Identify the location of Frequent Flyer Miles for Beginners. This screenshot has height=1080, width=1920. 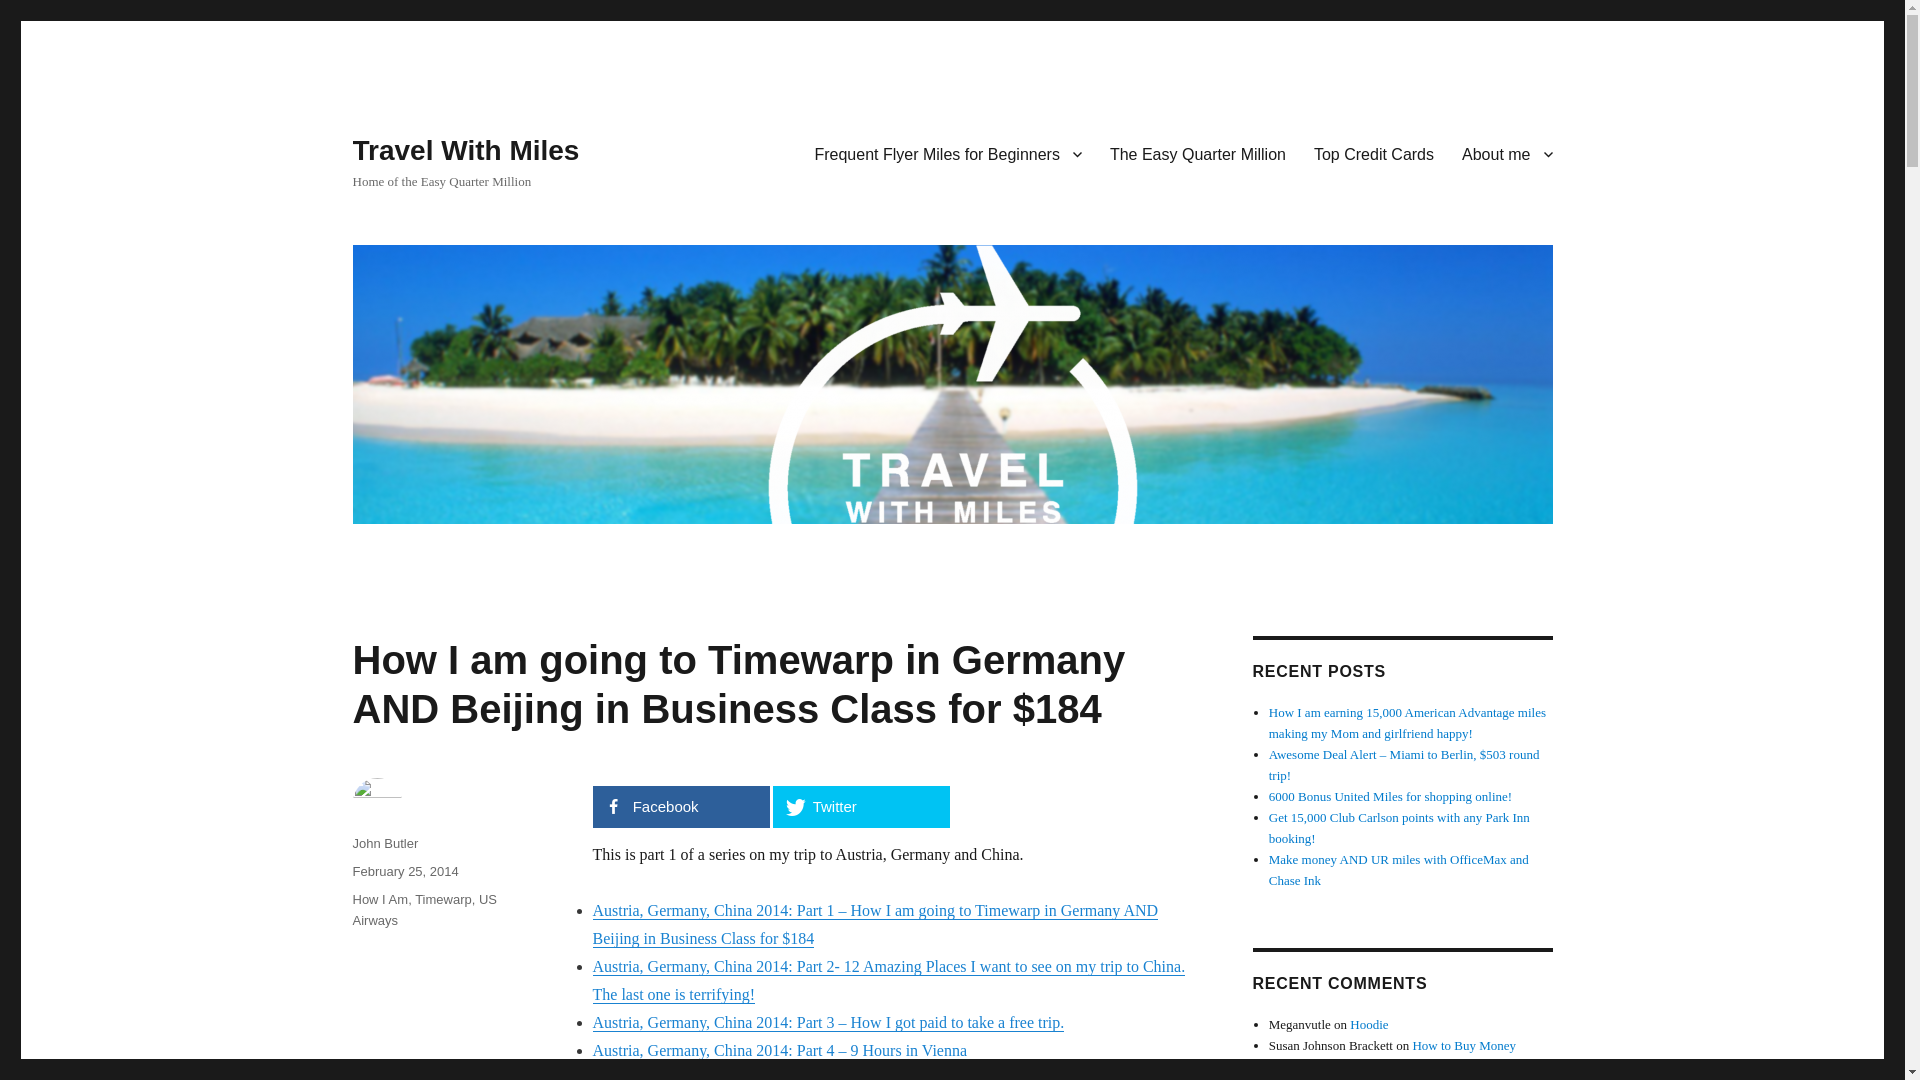
(947, 153).